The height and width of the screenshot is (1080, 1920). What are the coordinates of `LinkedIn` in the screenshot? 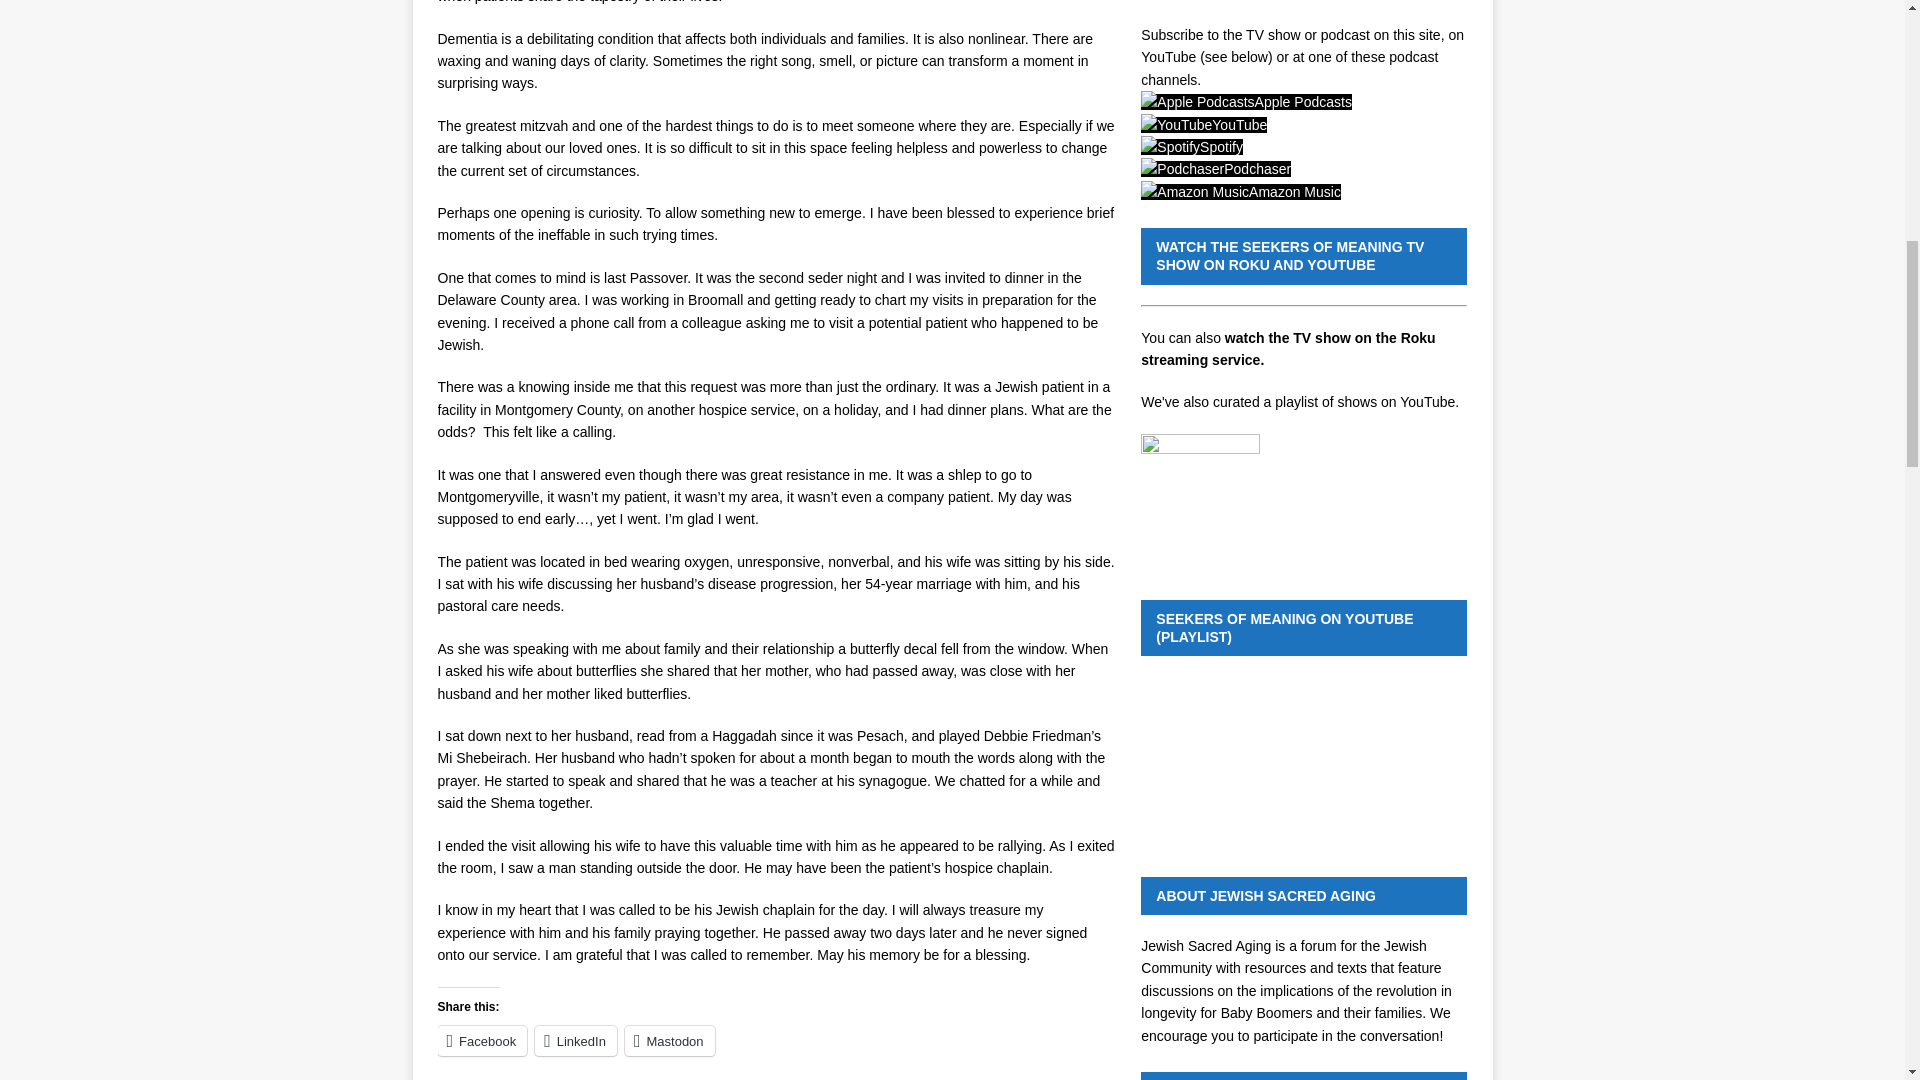 It's located at (576, 1041).